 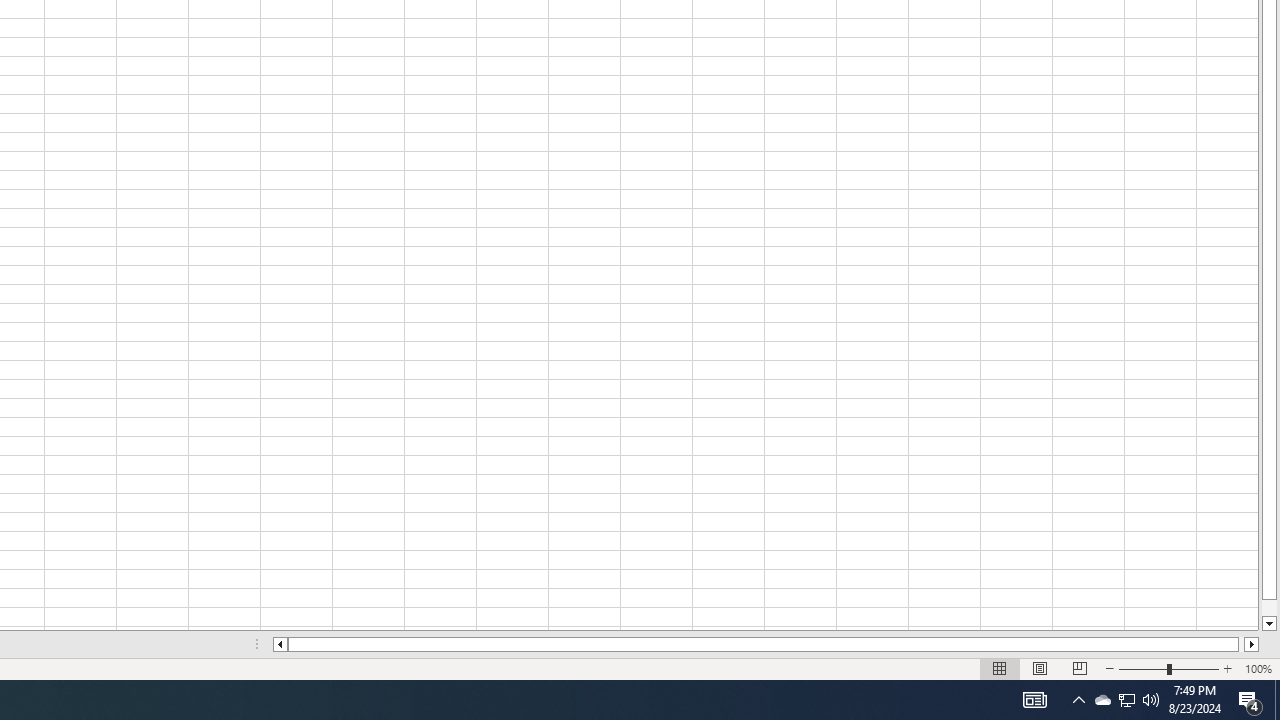 I want to click on Column left, so click(x=280, y=644).